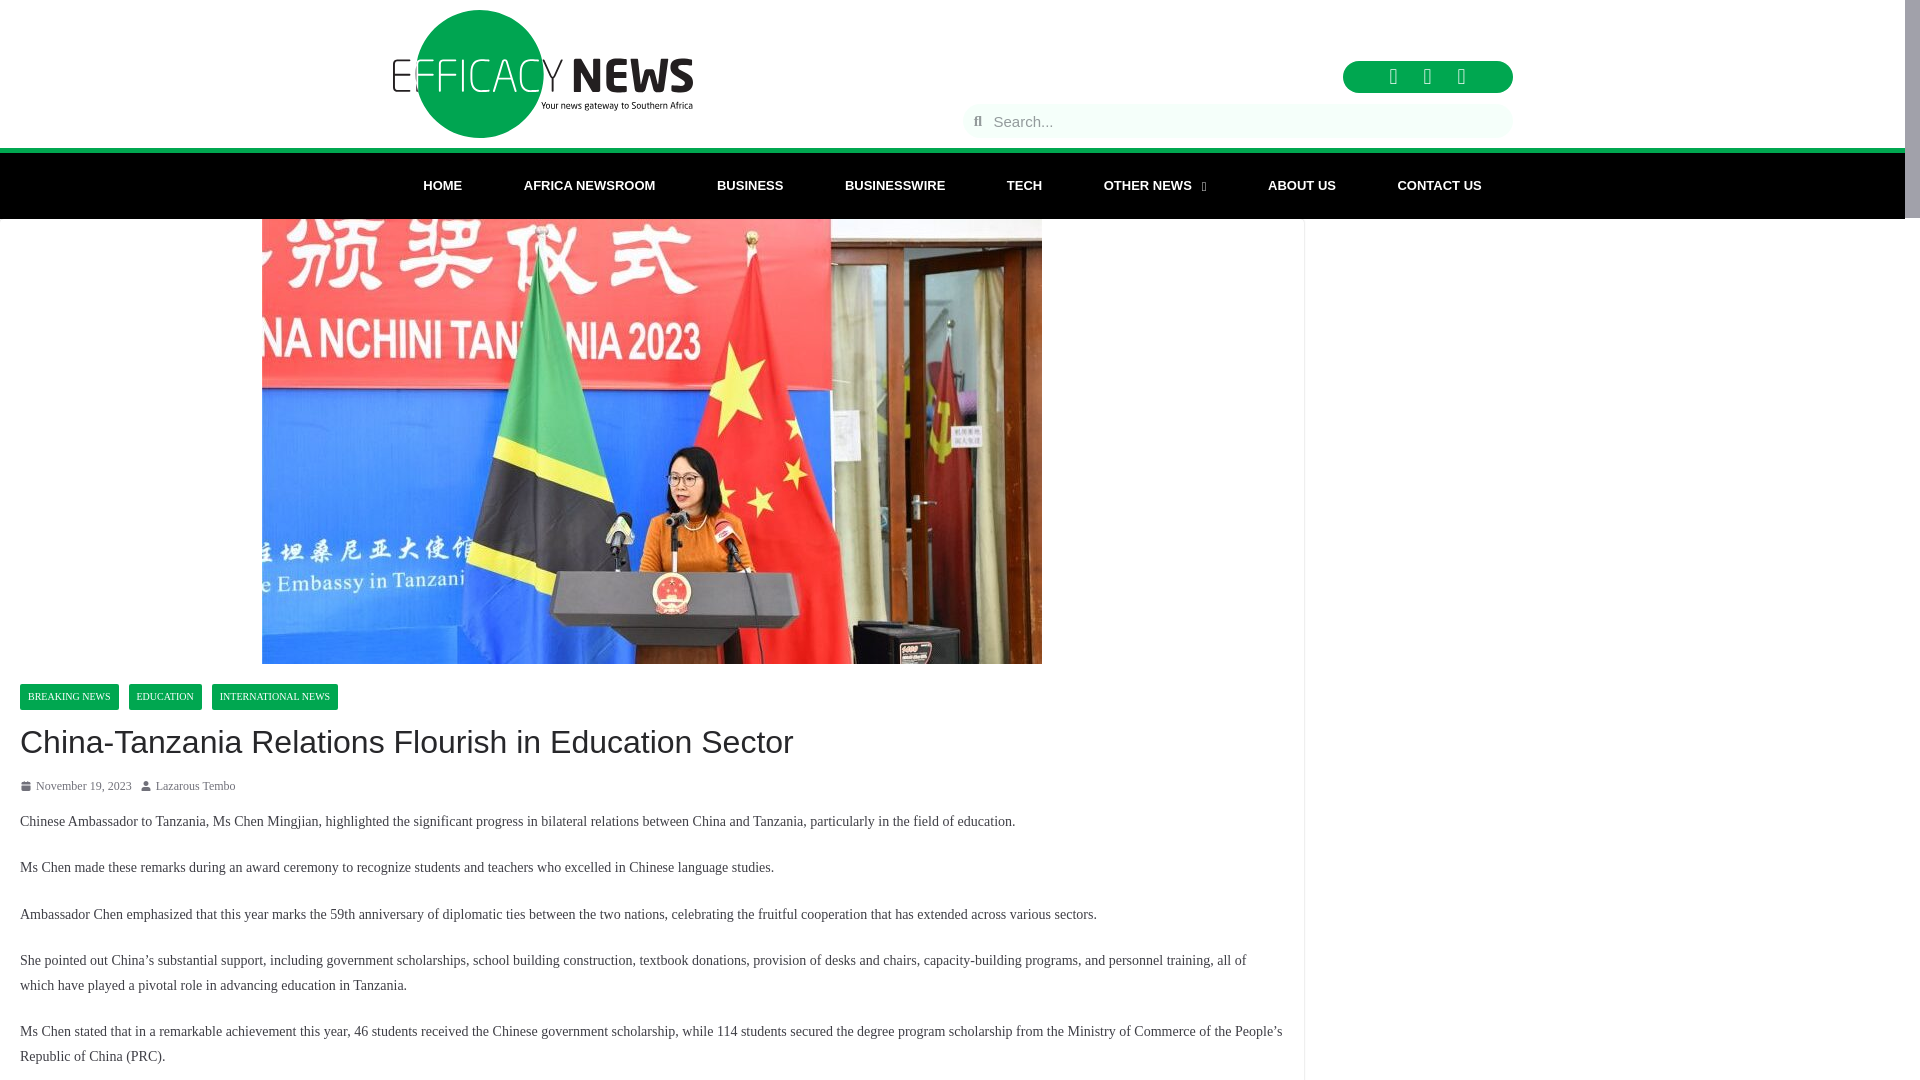 Image resolution: width=1920 pixels, height=1080 pixels. I want to click on HOME, so click(442, 186).